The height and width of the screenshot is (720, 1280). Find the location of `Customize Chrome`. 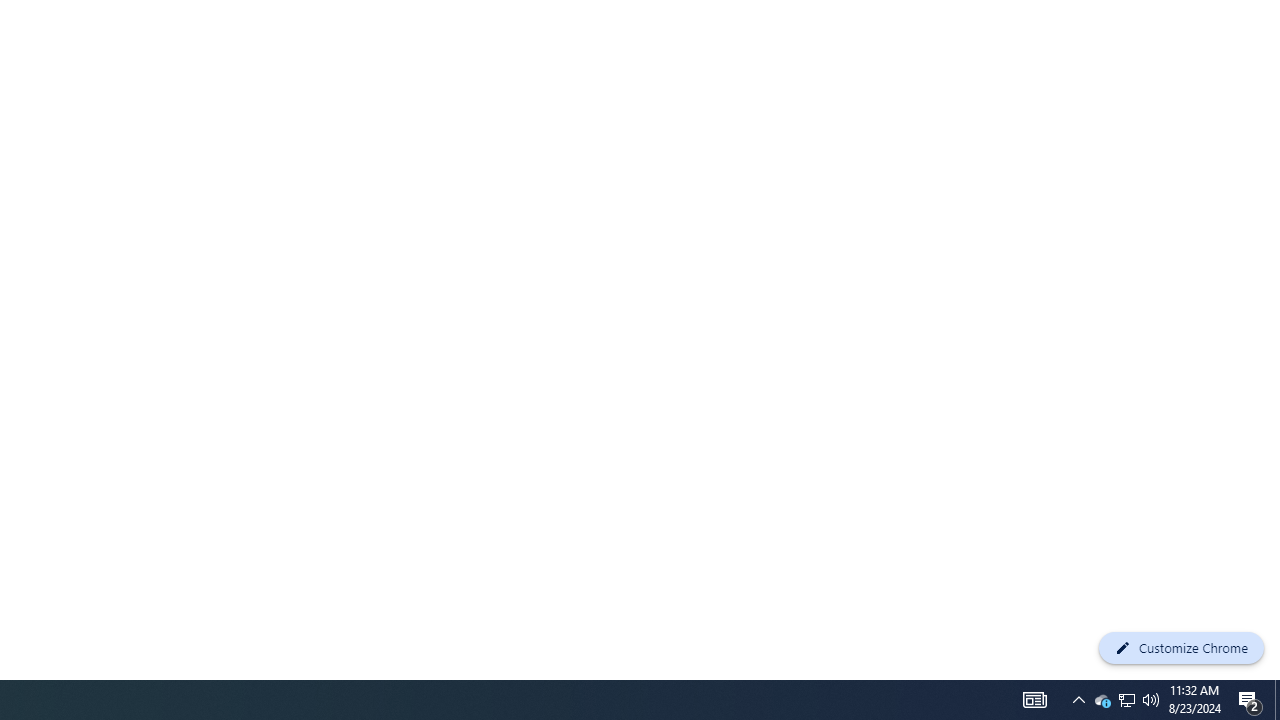

Customize Chrome is located at coordinates (1181, 648).